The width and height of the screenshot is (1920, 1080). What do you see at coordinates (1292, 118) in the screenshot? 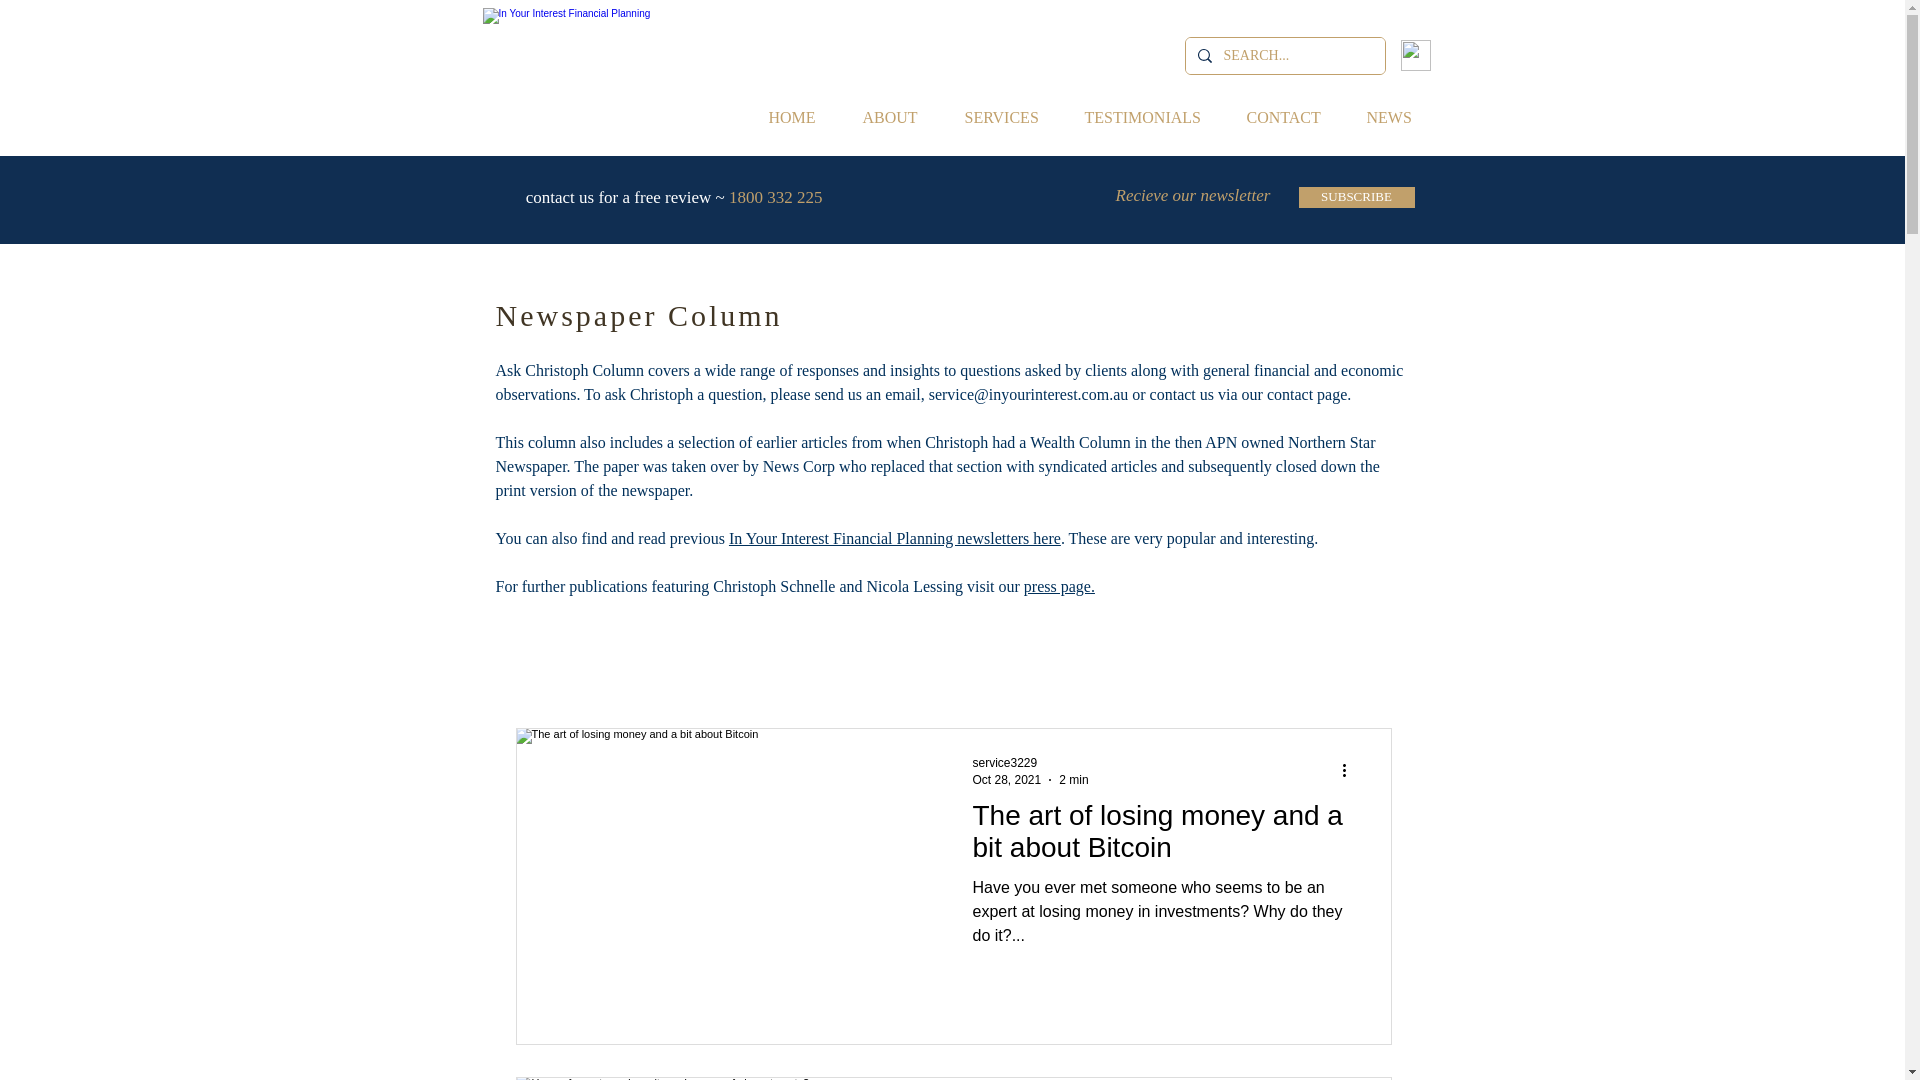
I see `CONTACT` at bounding box center [1292, 118].